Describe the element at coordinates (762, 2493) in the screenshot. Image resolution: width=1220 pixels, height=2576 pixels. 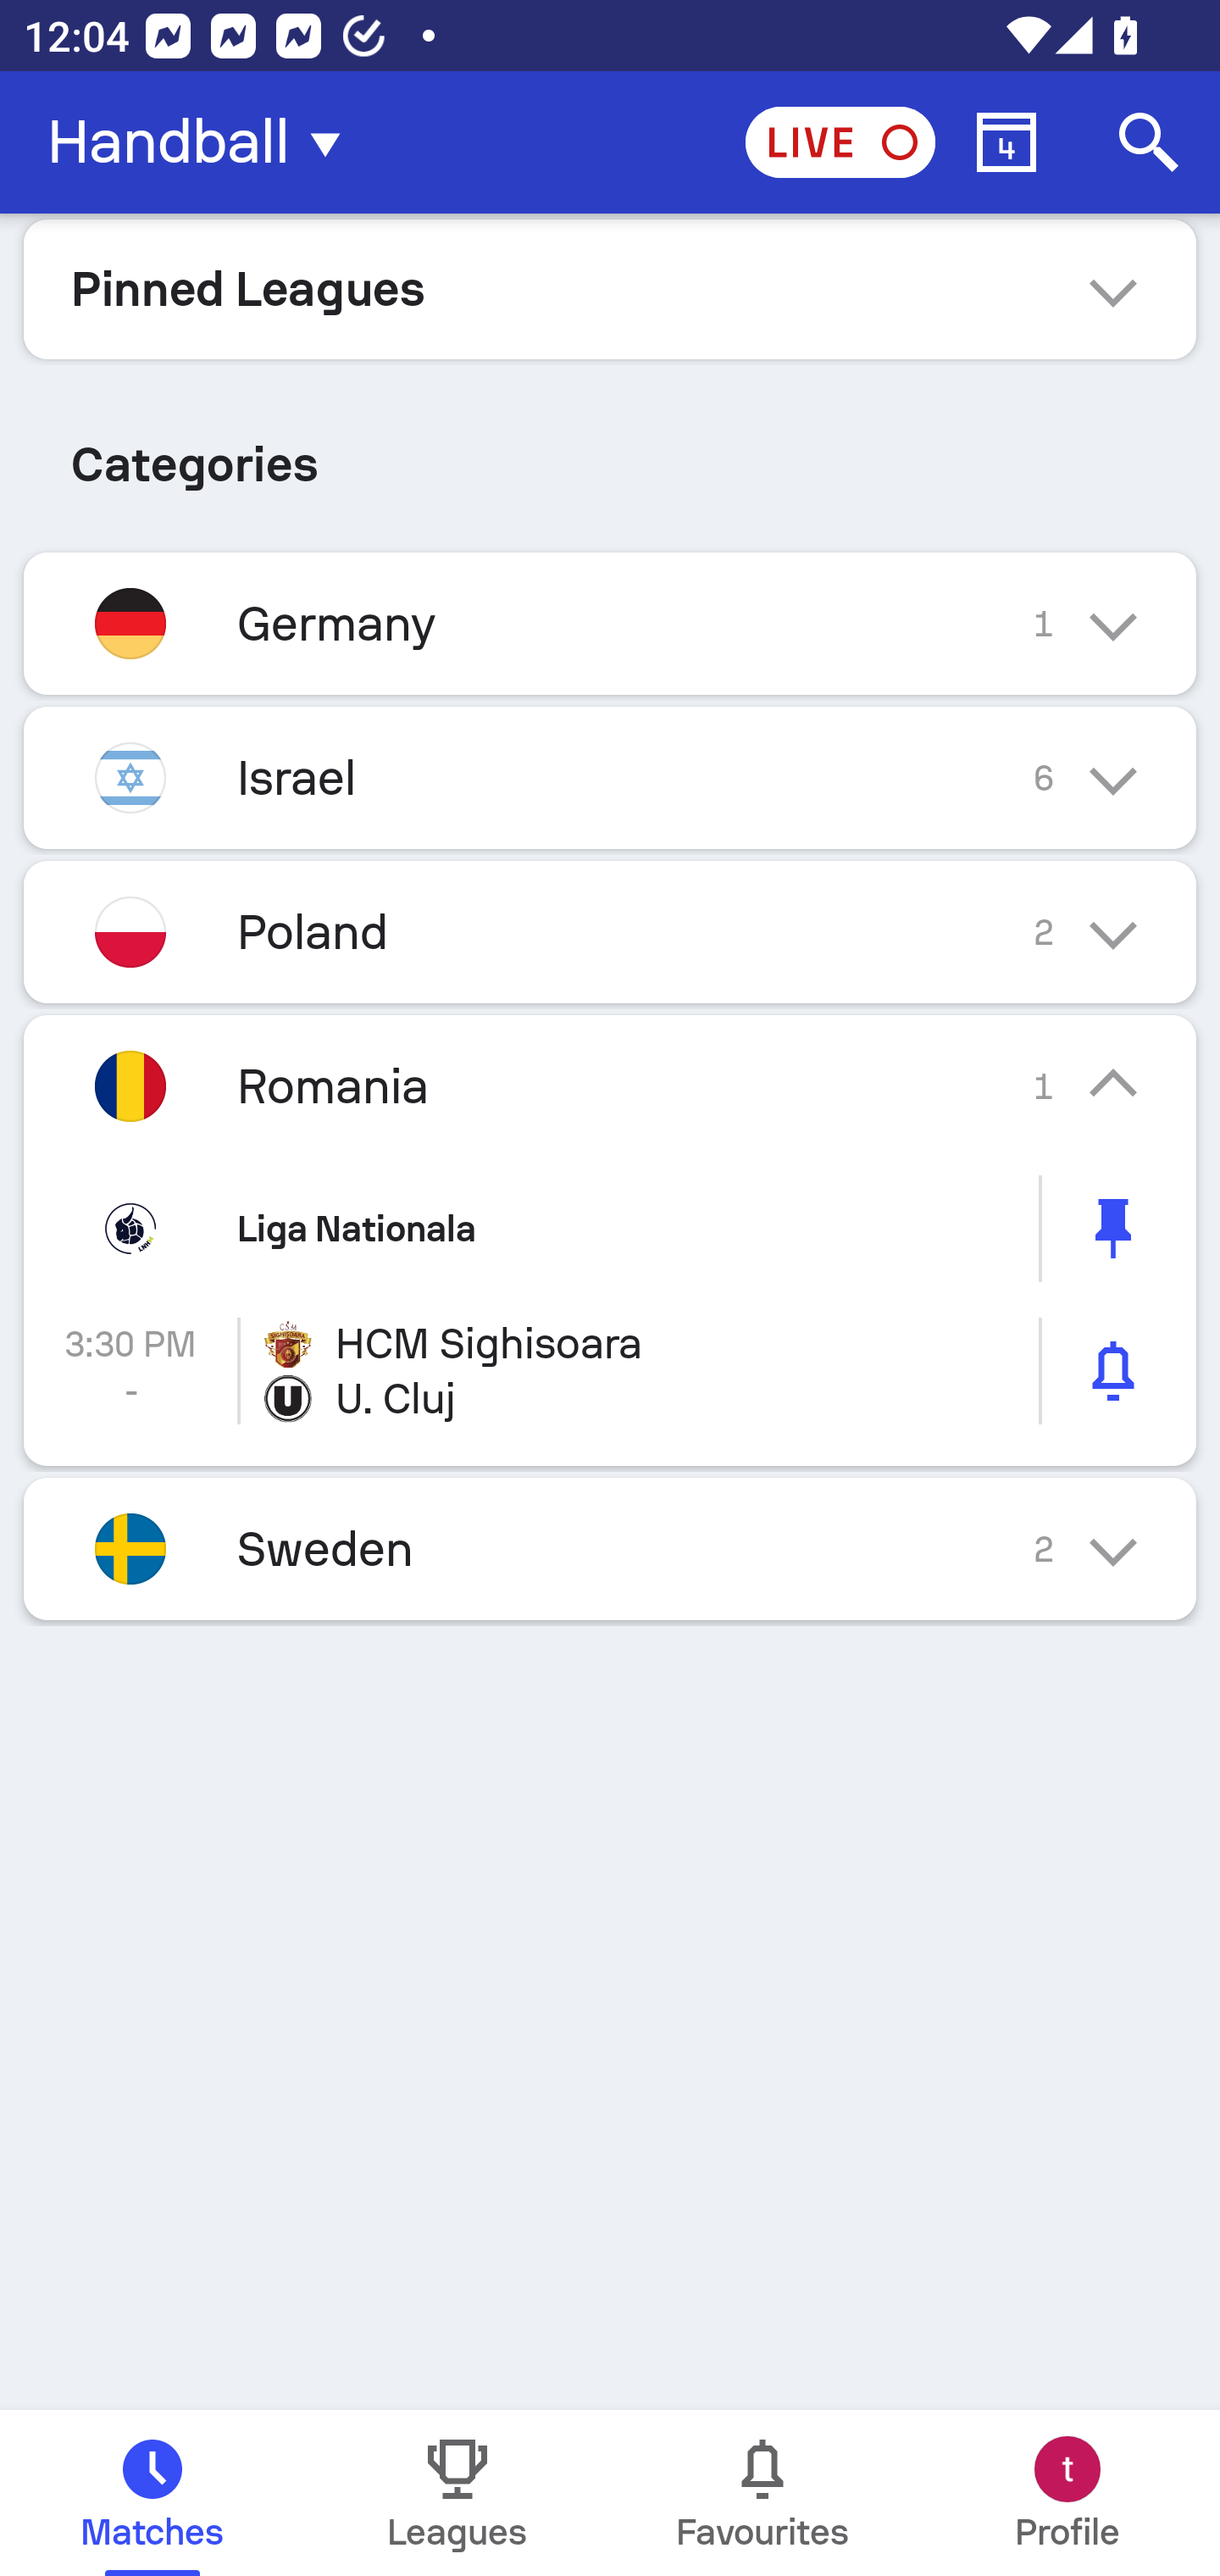
I see `Favourites` at that location.